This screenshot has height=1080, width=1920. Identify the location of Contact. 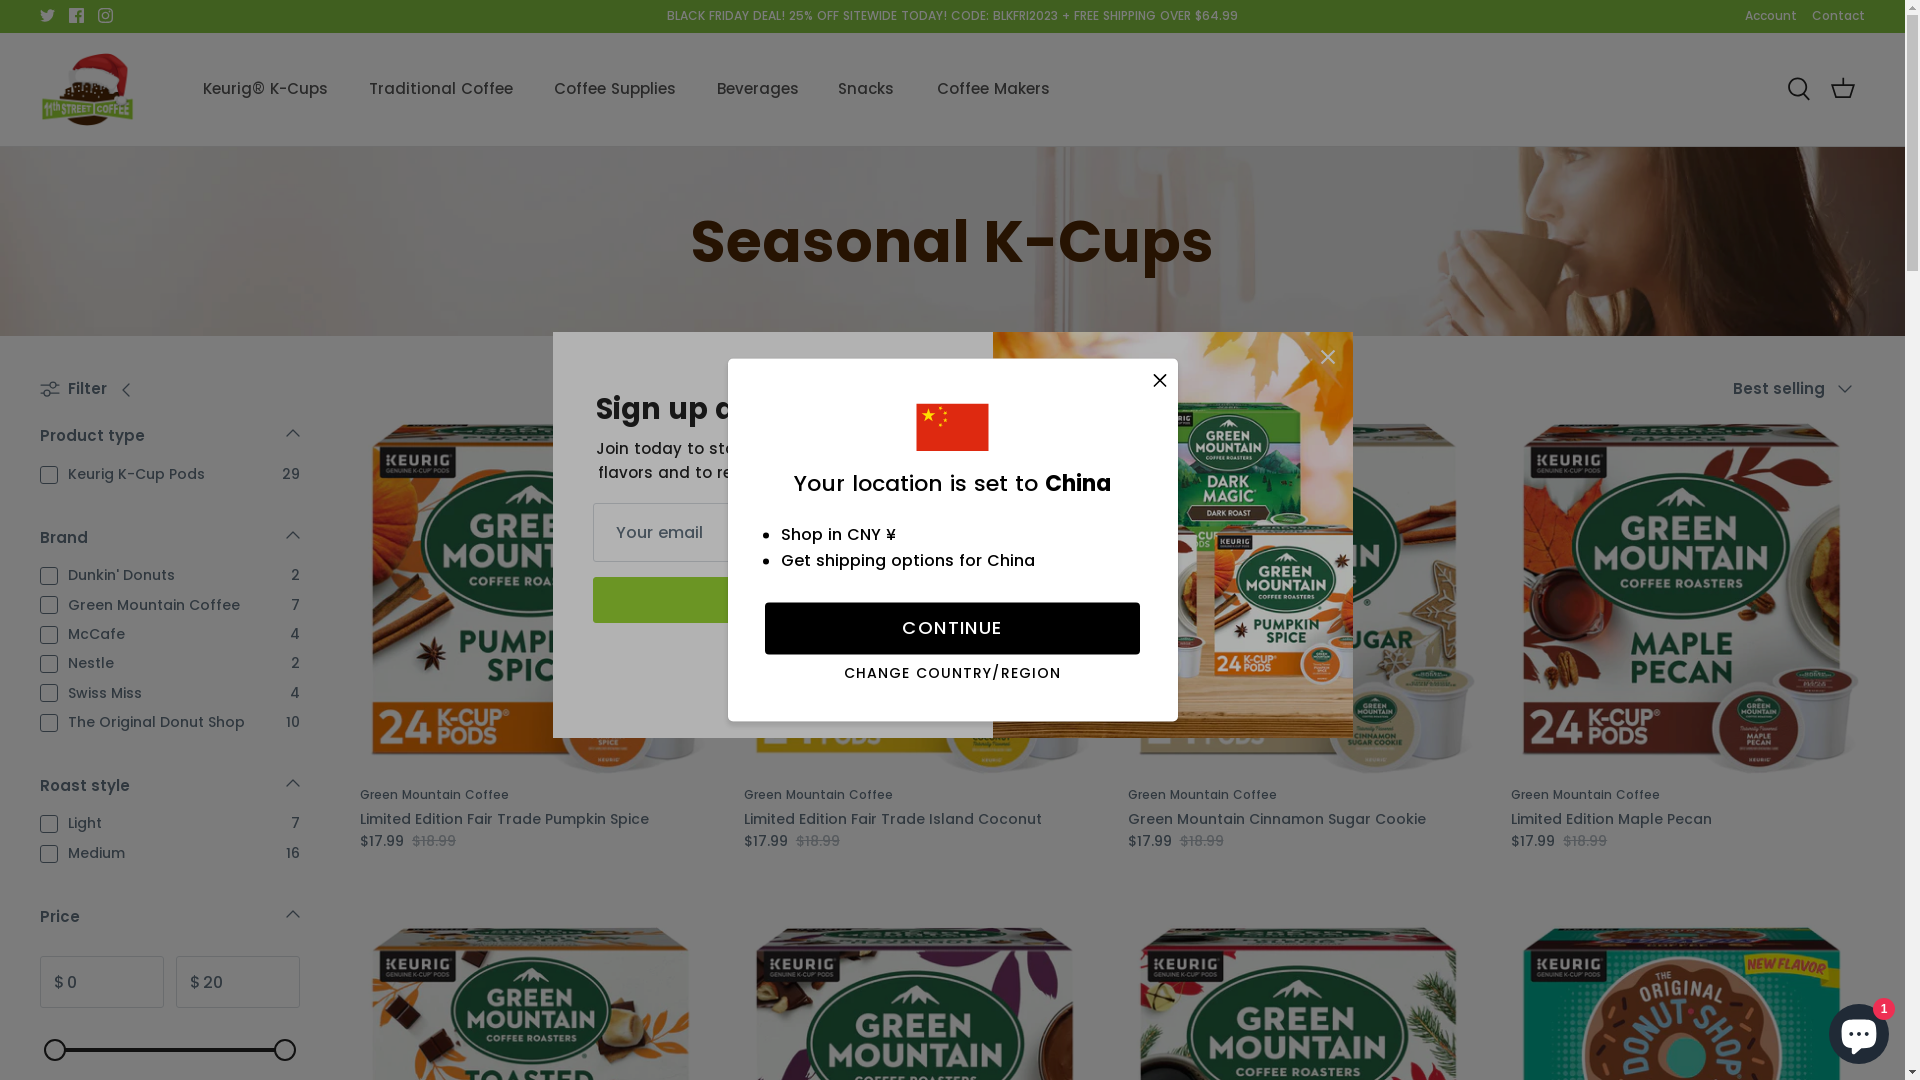
(1838, 16).